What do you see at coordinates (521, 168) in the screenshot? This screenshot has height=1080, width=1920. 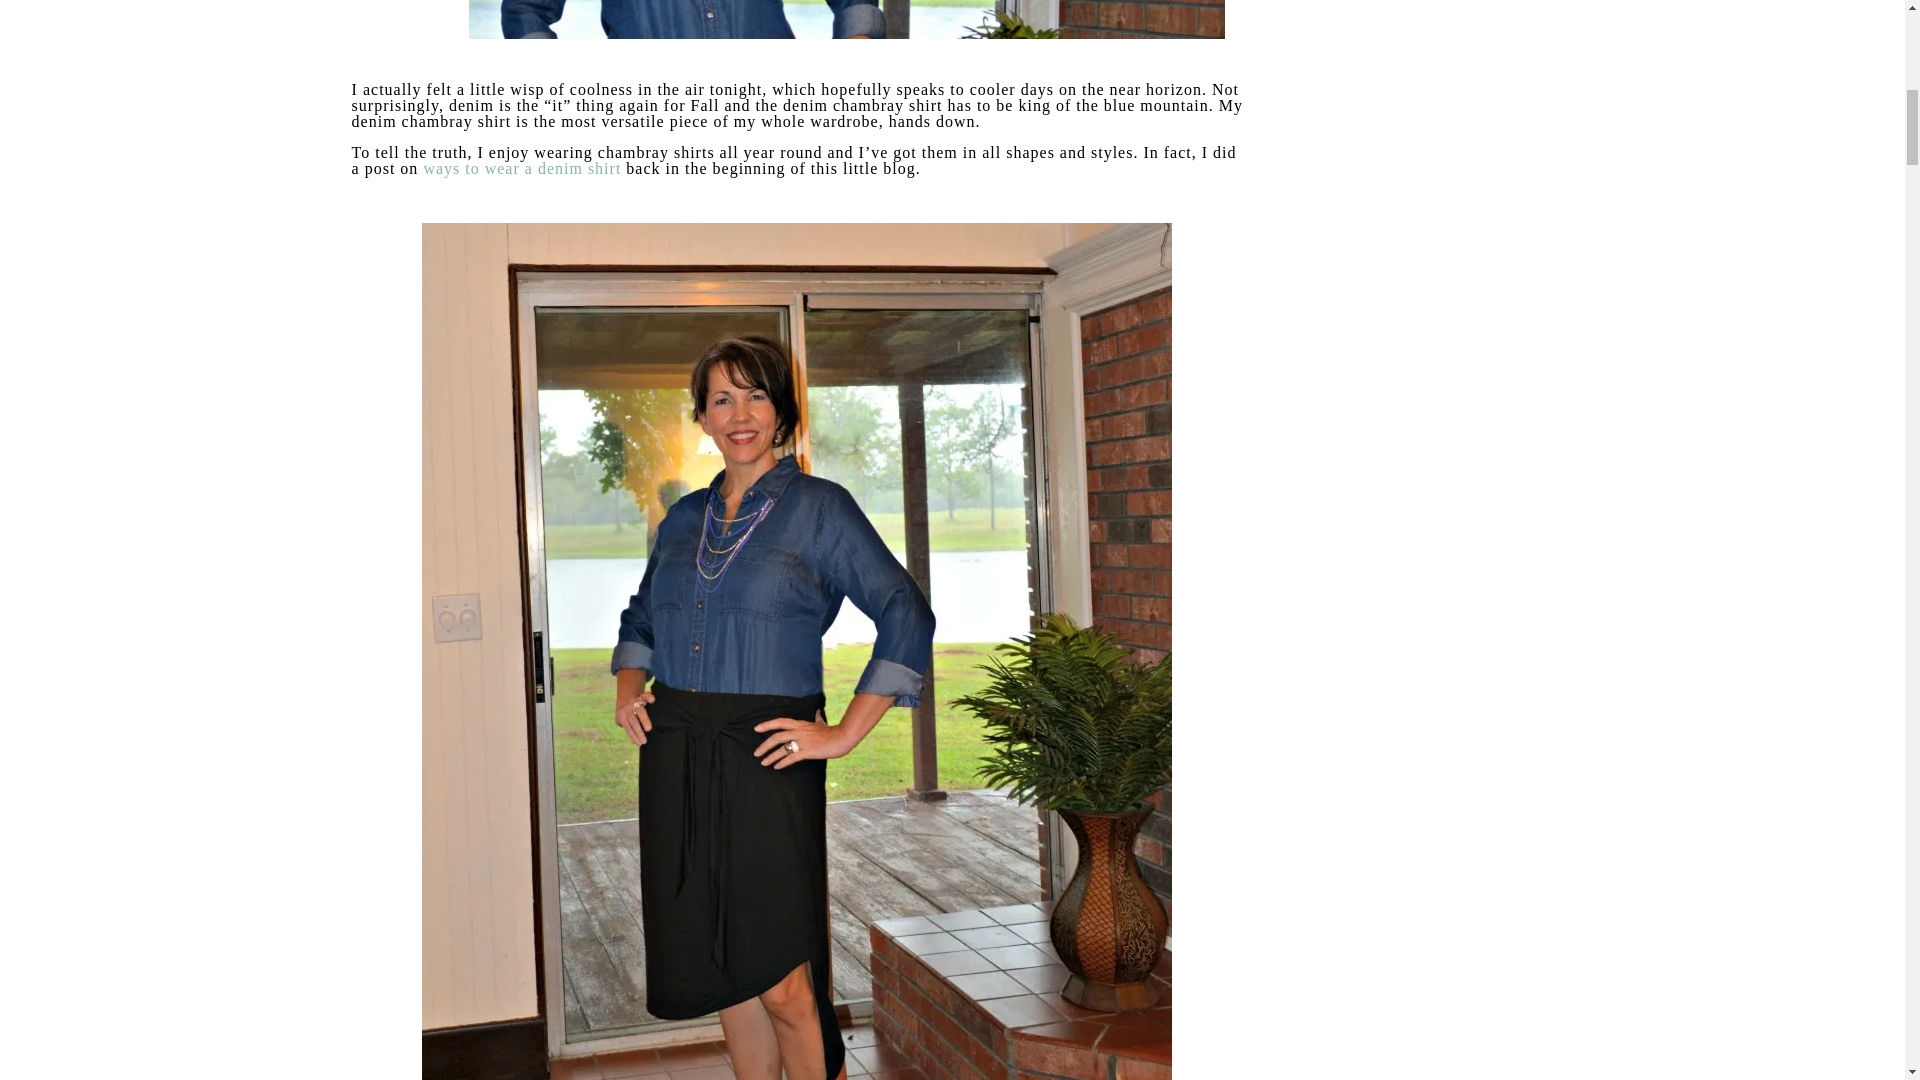 I see `ways to wear a denim shirt` at bounding box center [521, 168].